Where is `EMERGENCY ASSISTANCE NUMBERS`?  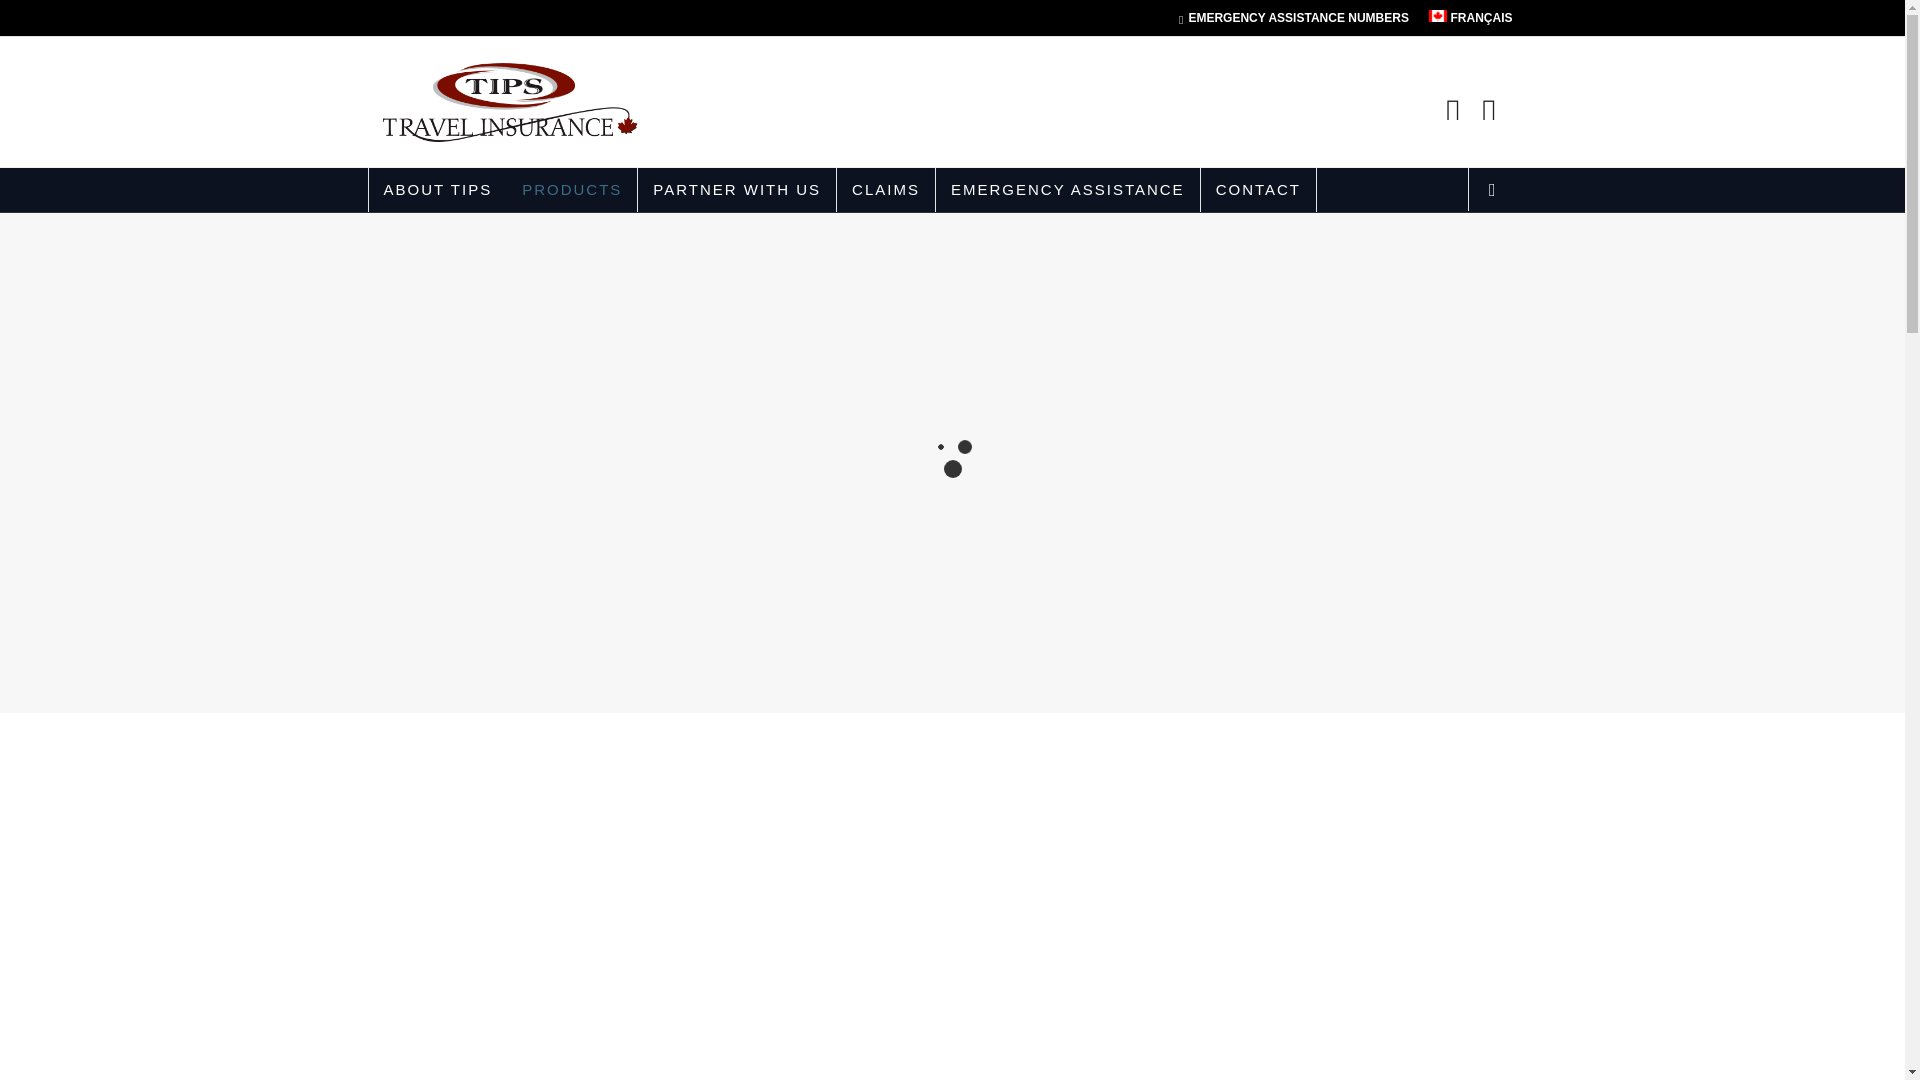 EMERGENCY ASSISTANCE NUMBERS is located at coordinates (1294, 18).